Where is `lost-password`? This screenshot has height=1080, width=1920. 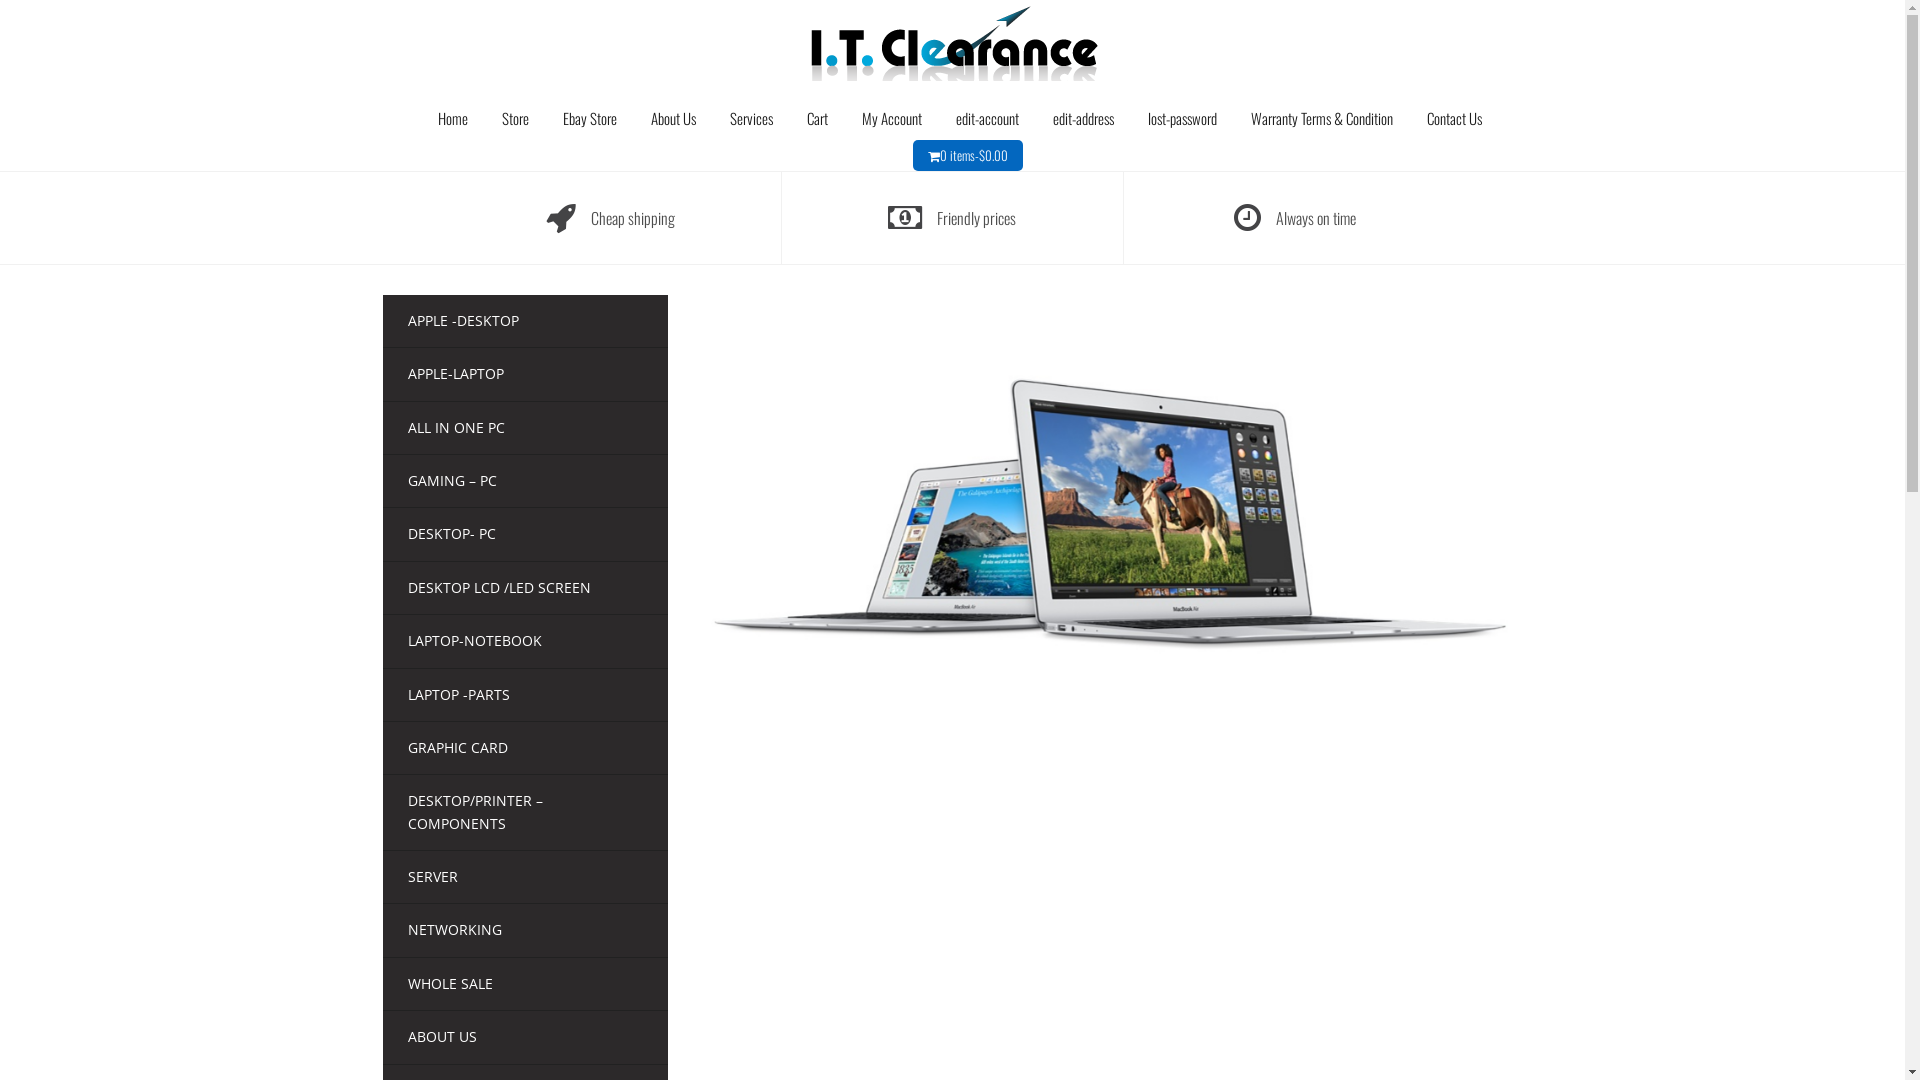
lost-password is located at coordinates (1182, 118).